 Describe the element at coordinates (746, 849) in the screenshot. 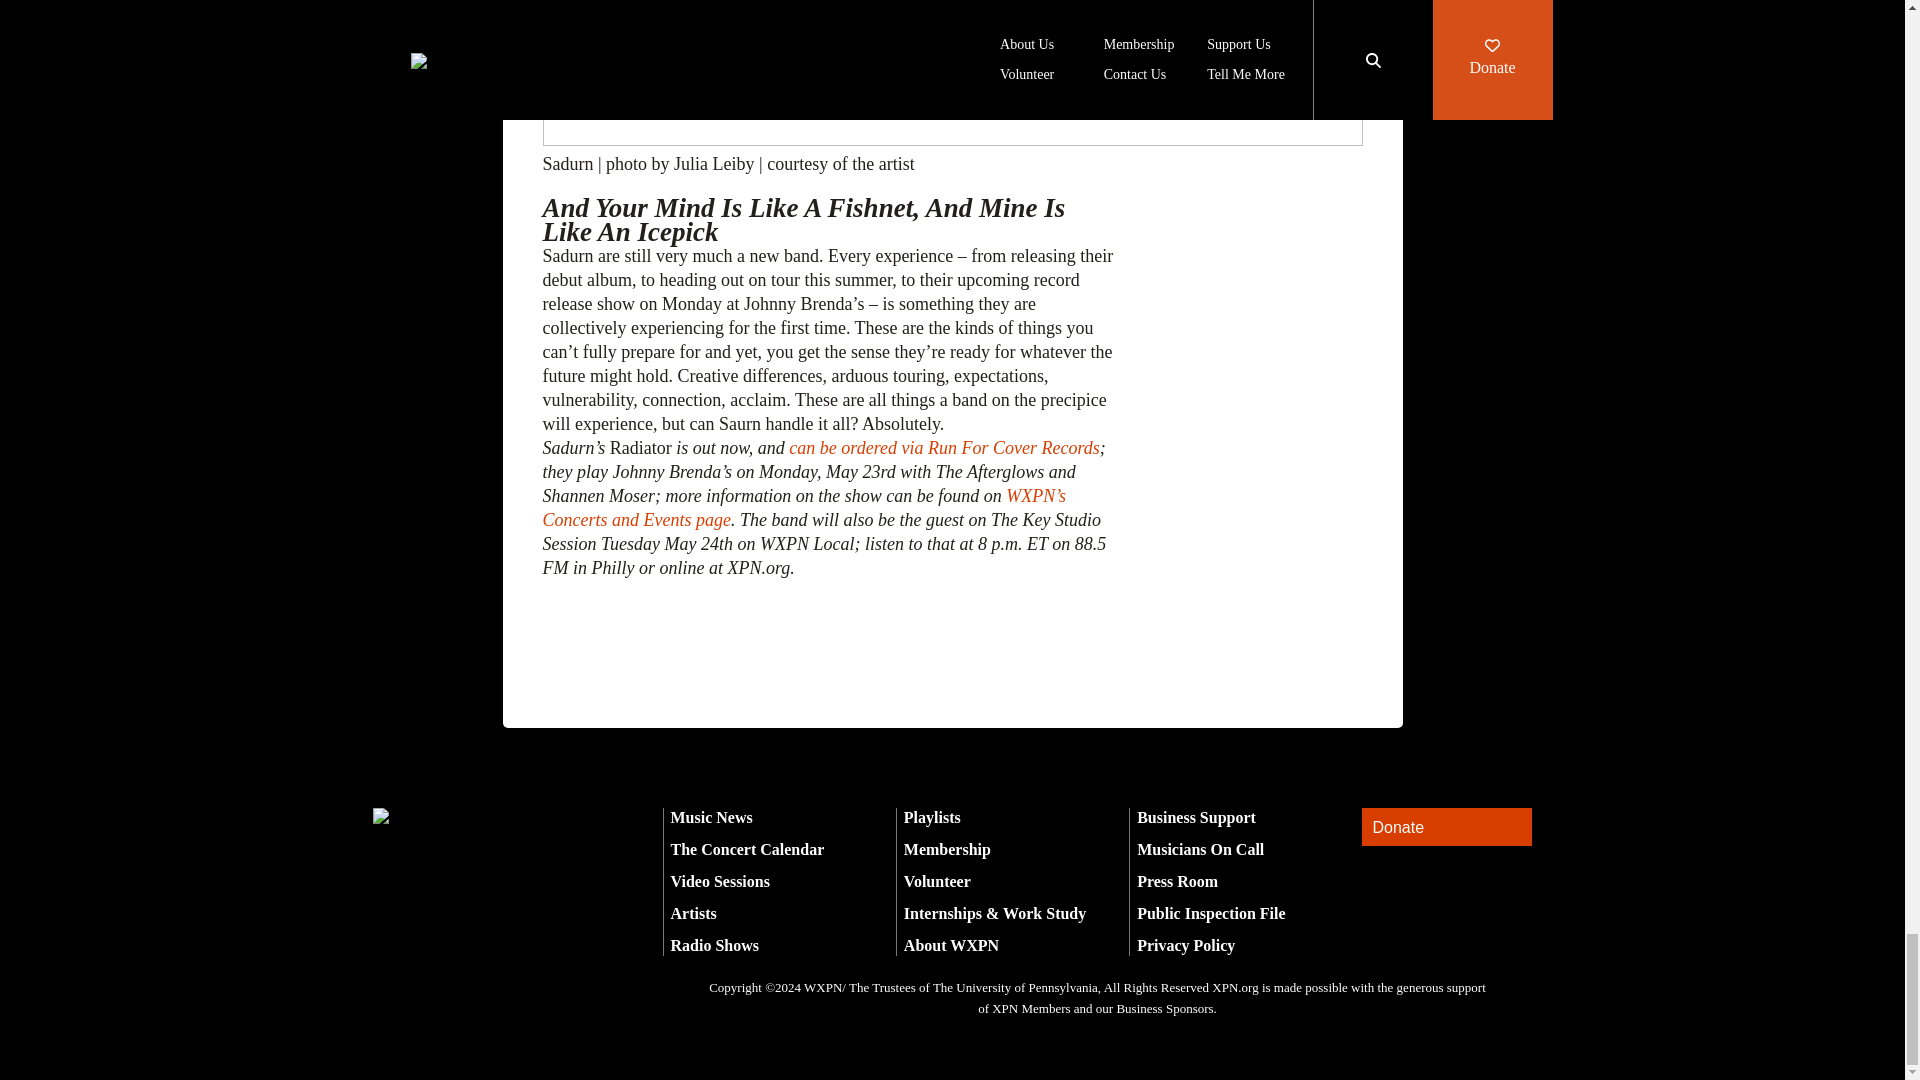

I see `The Concert Calendar` at that location.